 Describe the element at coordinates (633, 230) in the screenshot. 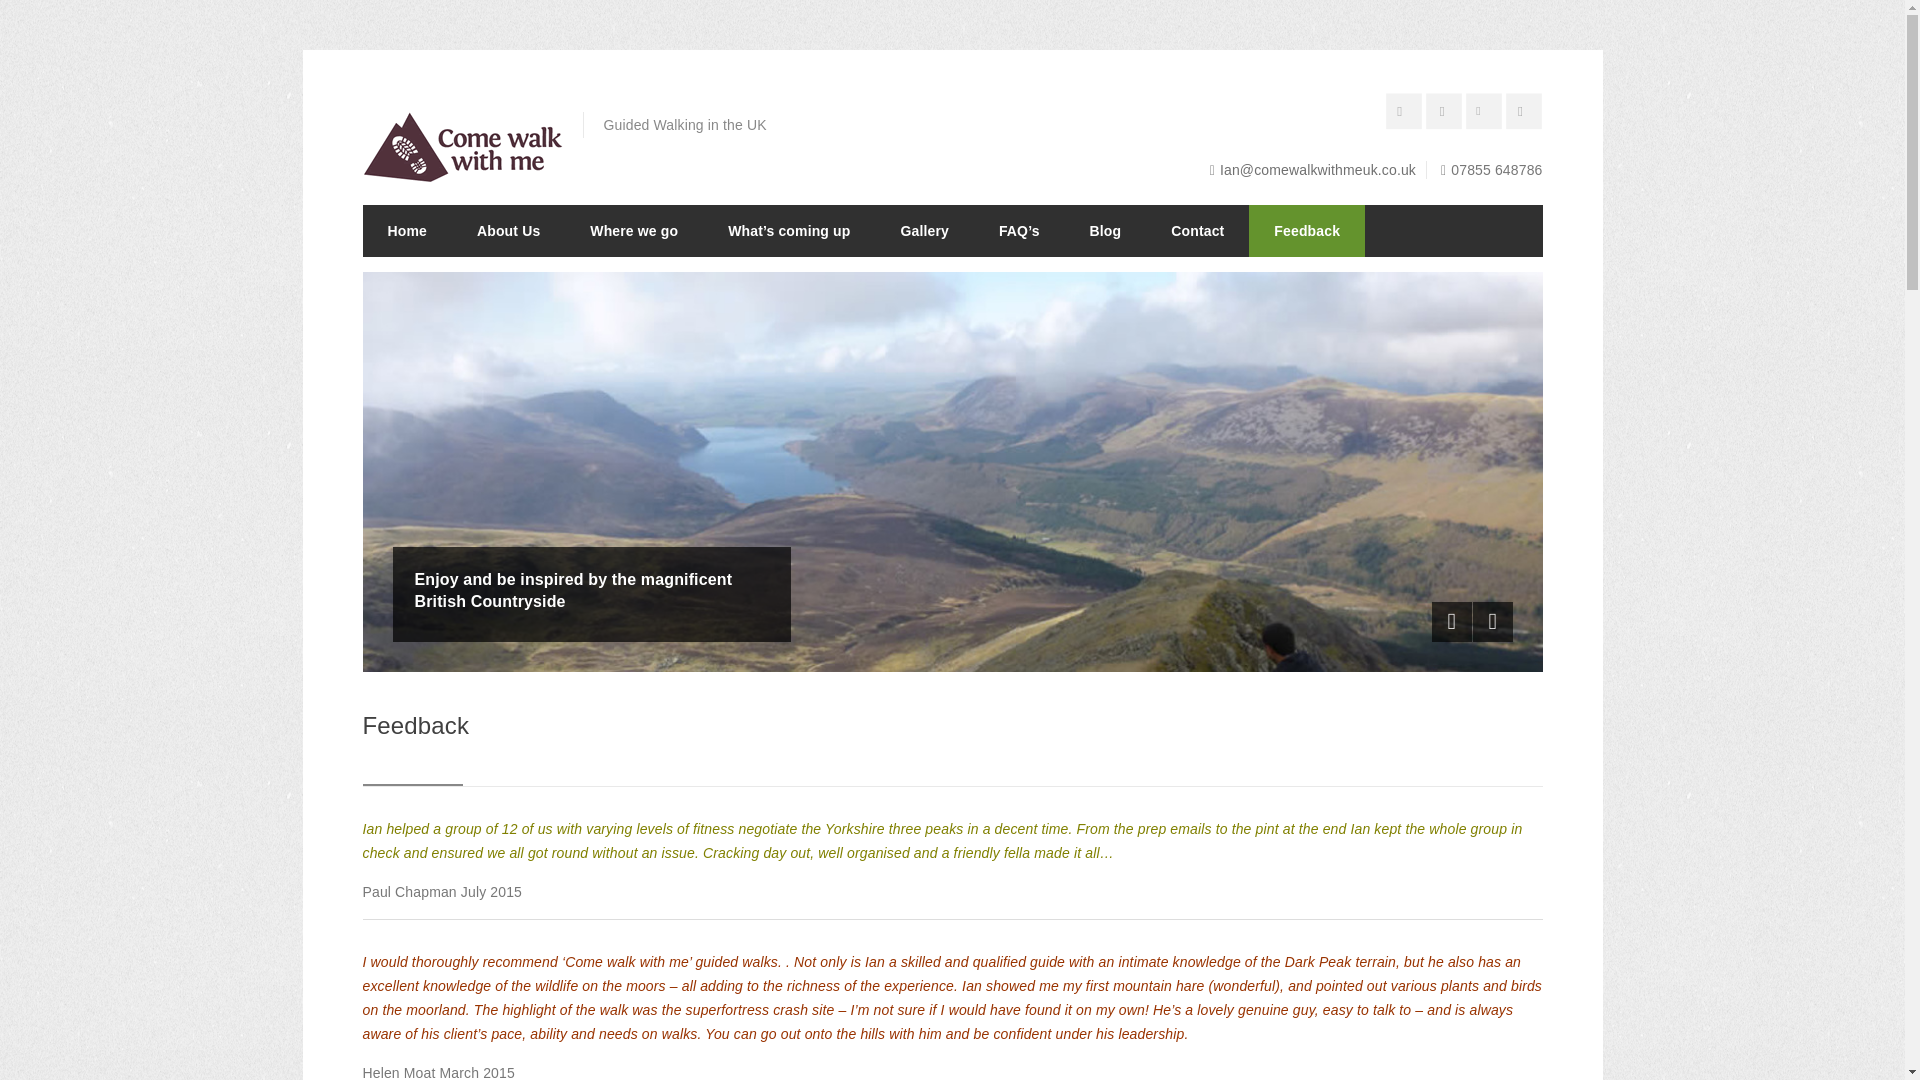

I see `Where we go` at that location.